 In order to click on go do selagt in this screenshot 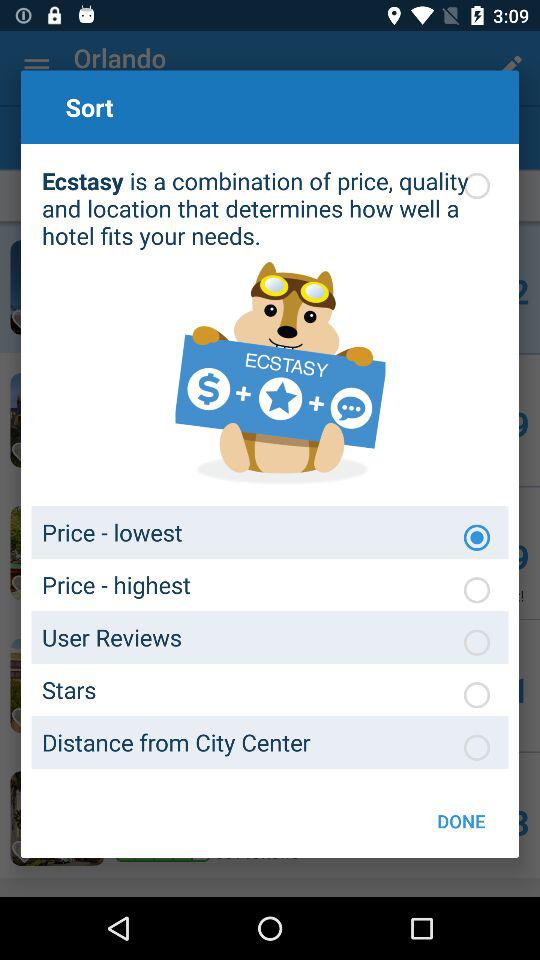, I will do `click(477, 590)`.